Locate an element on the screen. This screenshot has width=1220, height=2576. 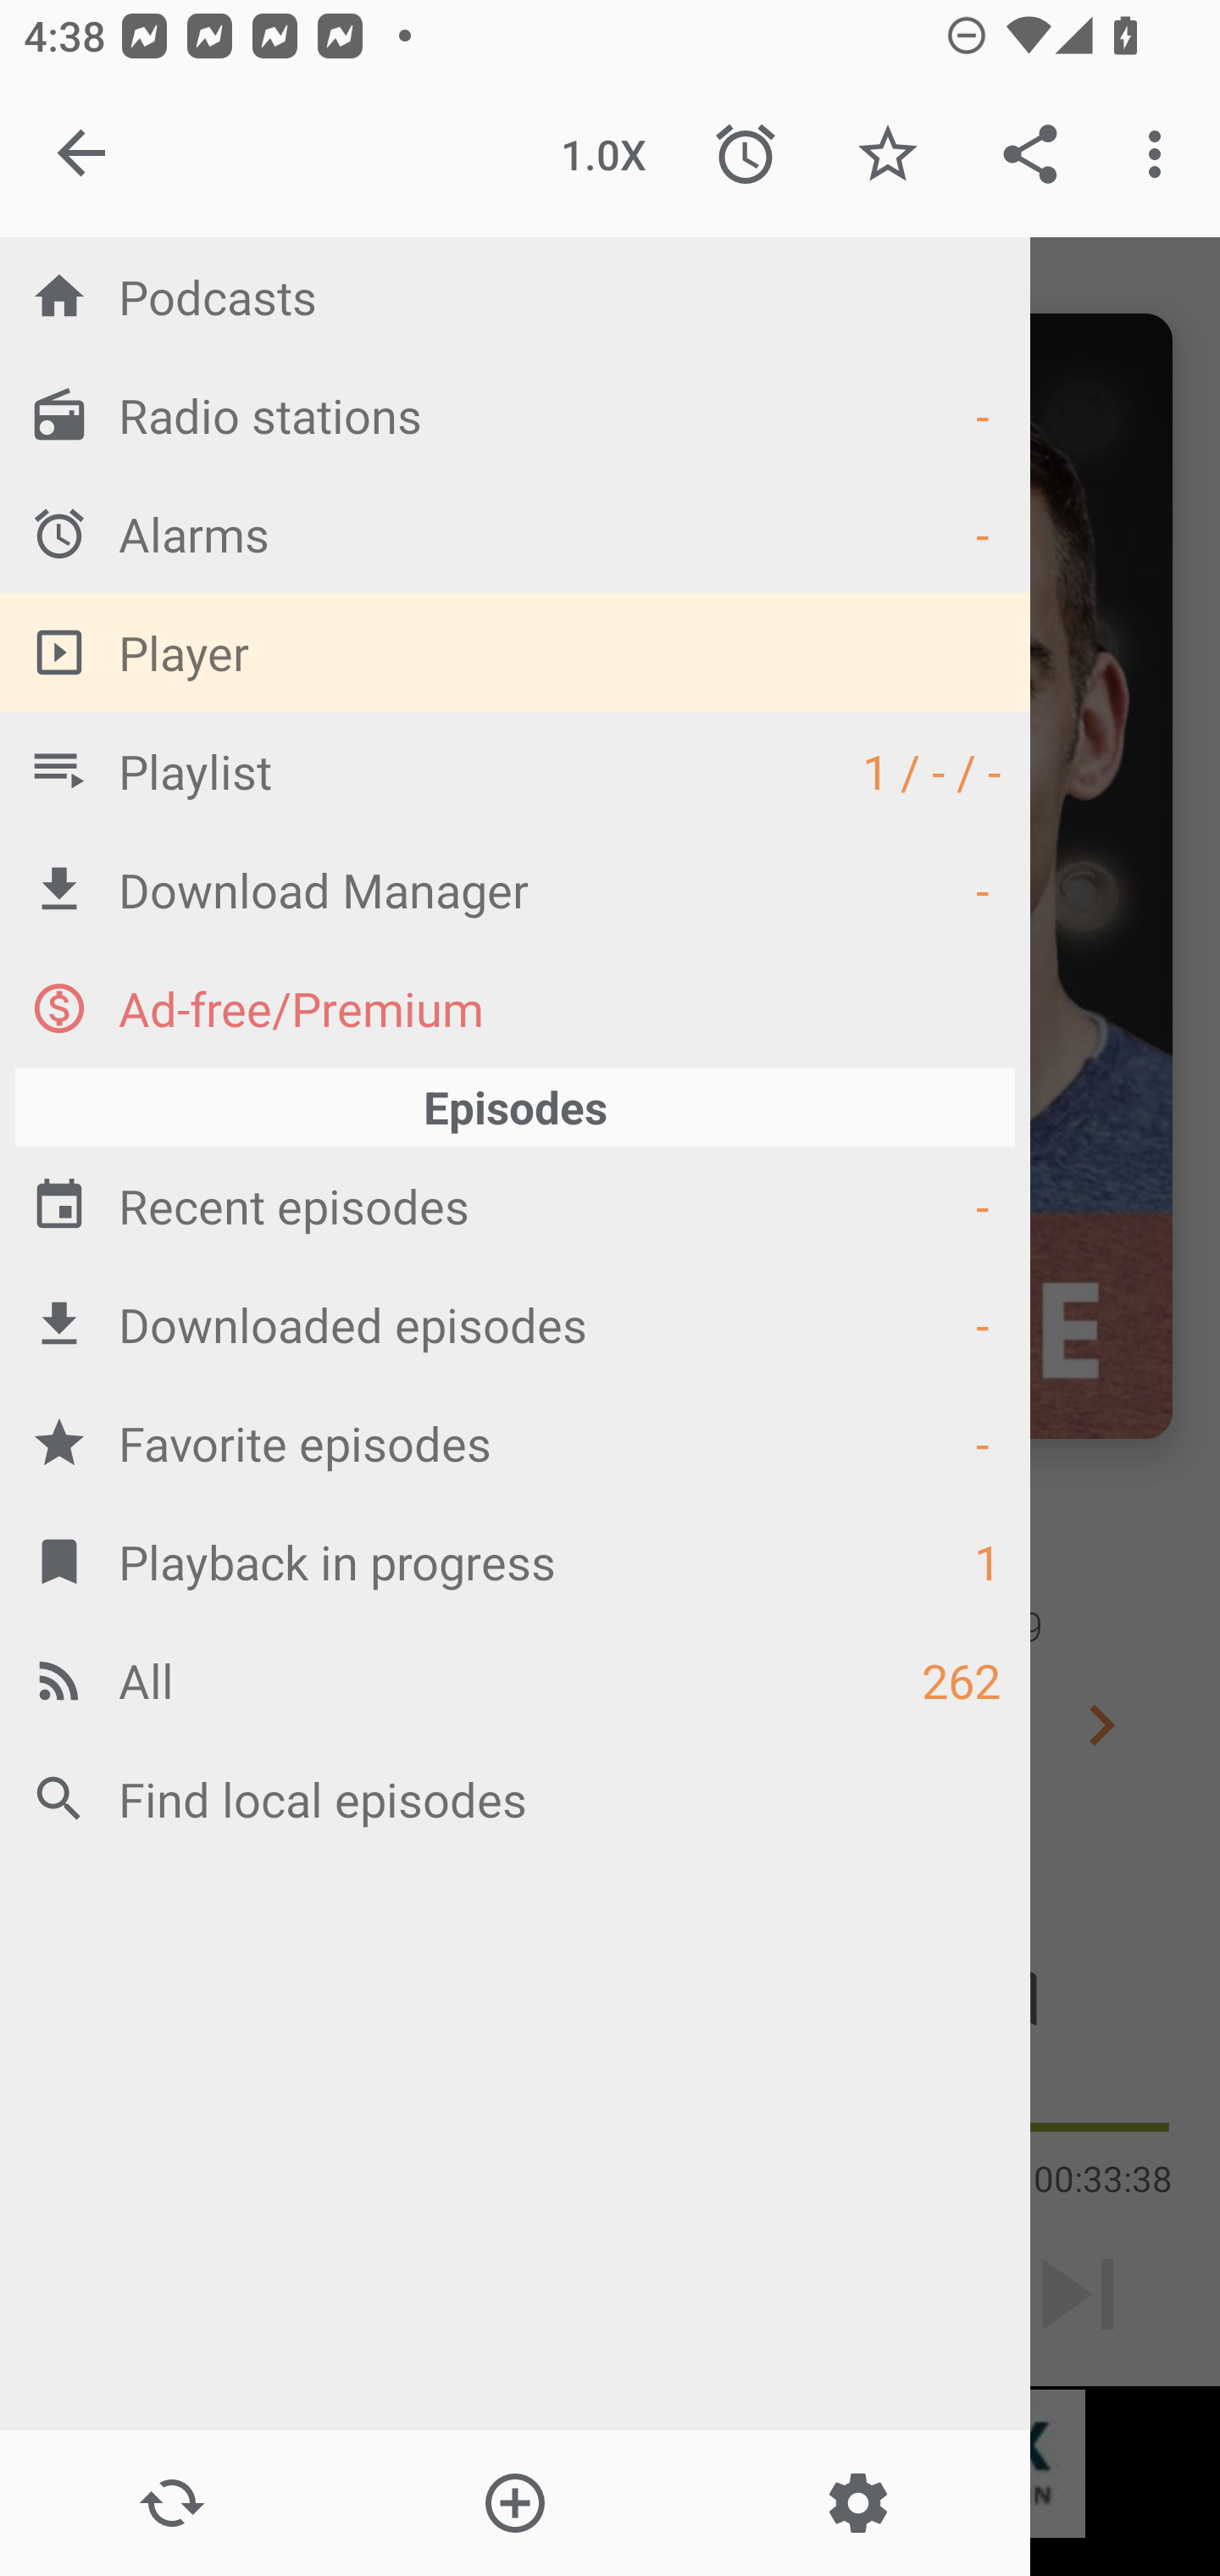
Favorite is located at coordinates (887, 154).